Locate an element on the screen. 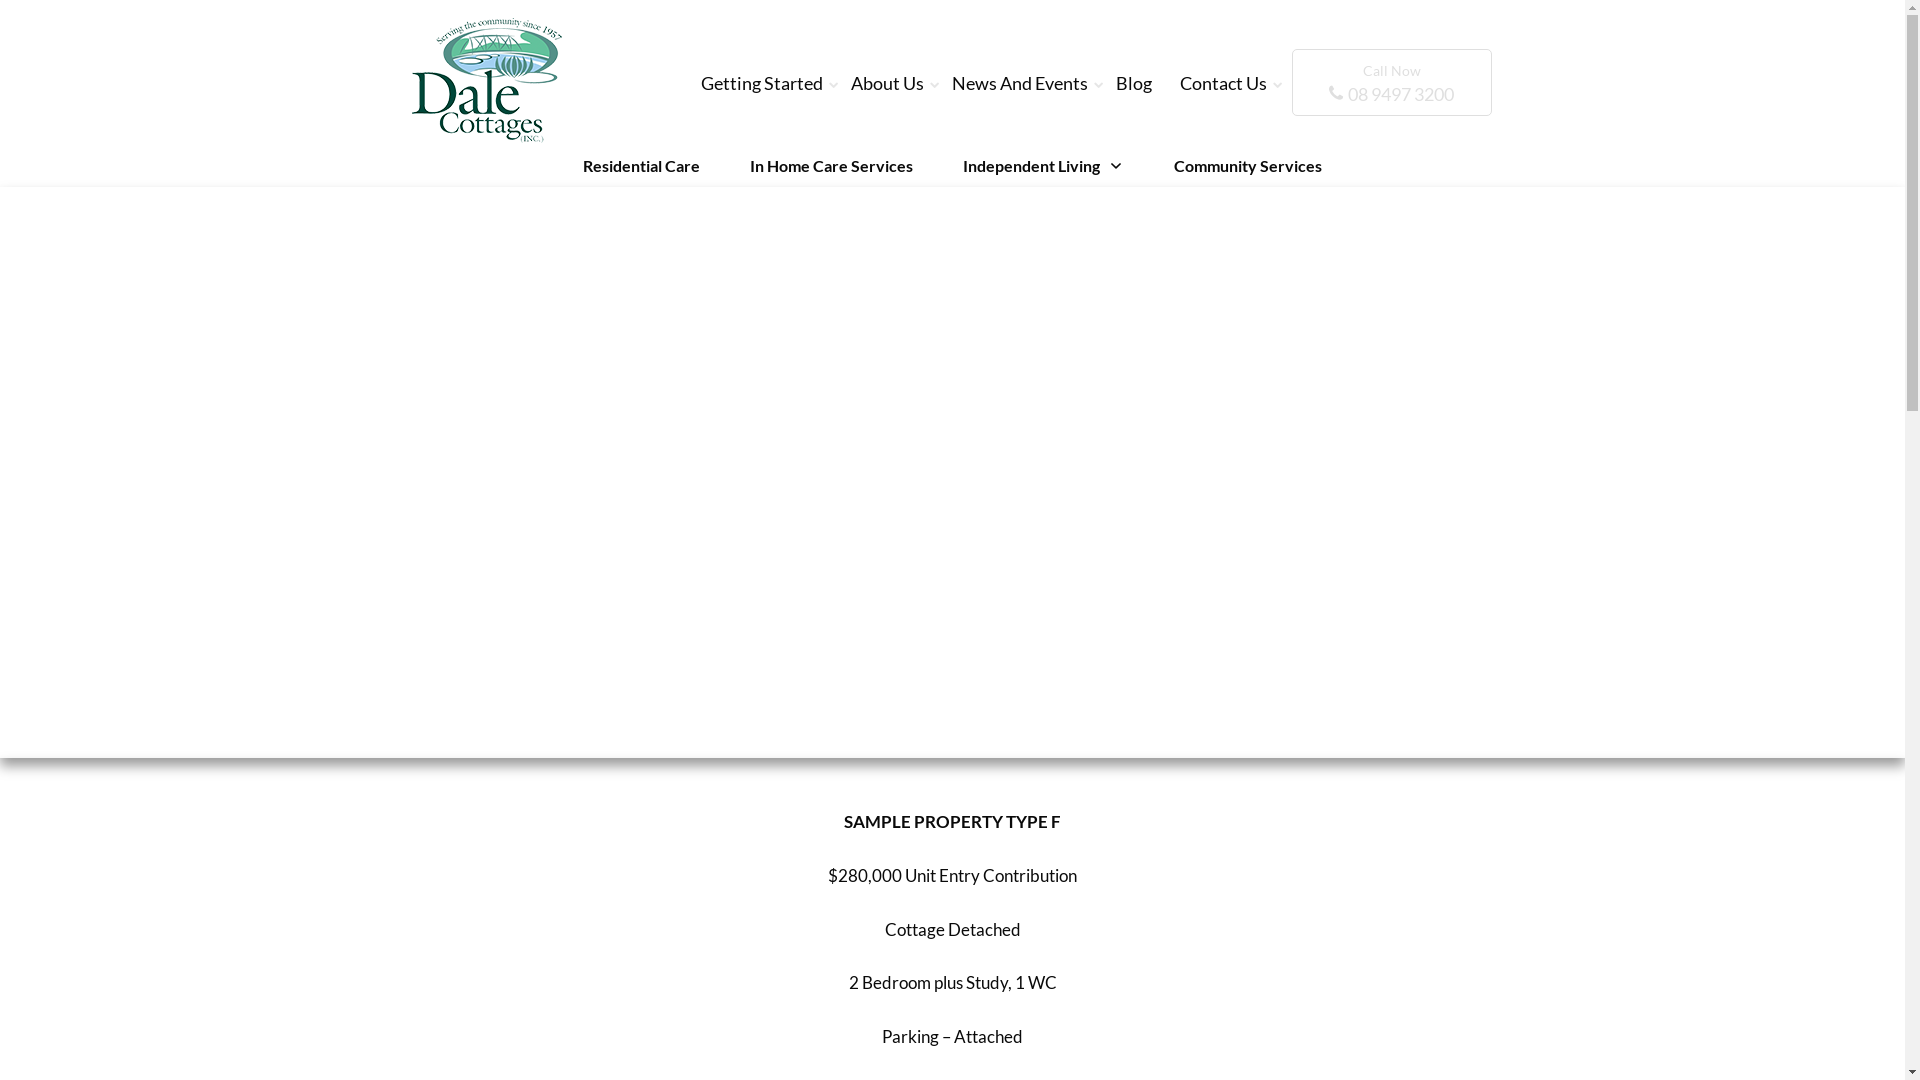 This screenshot has width=1920, height=1080. Call Now
08 9497 3200 is located at coordinates (1392, 82).